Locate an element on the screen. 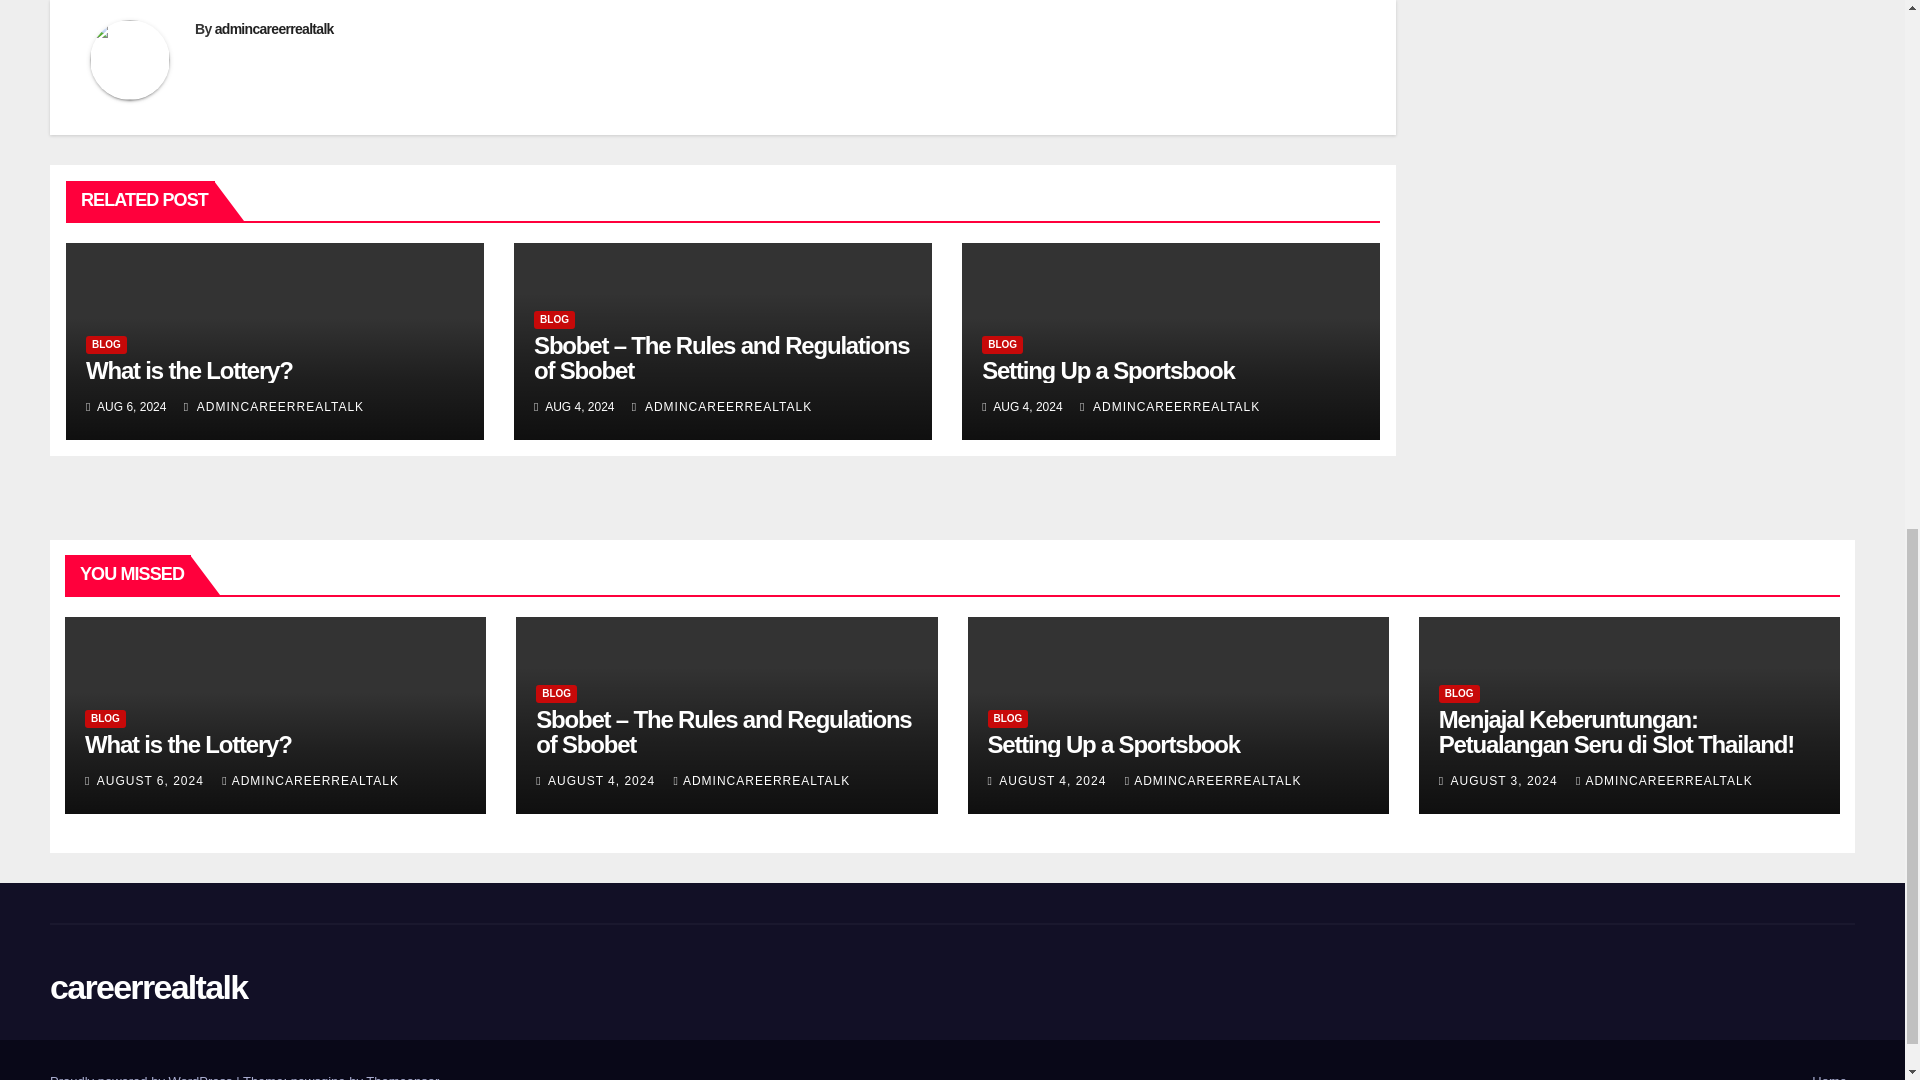  ADMINCAREERREALTALK is located at coordinates (1169, 406).